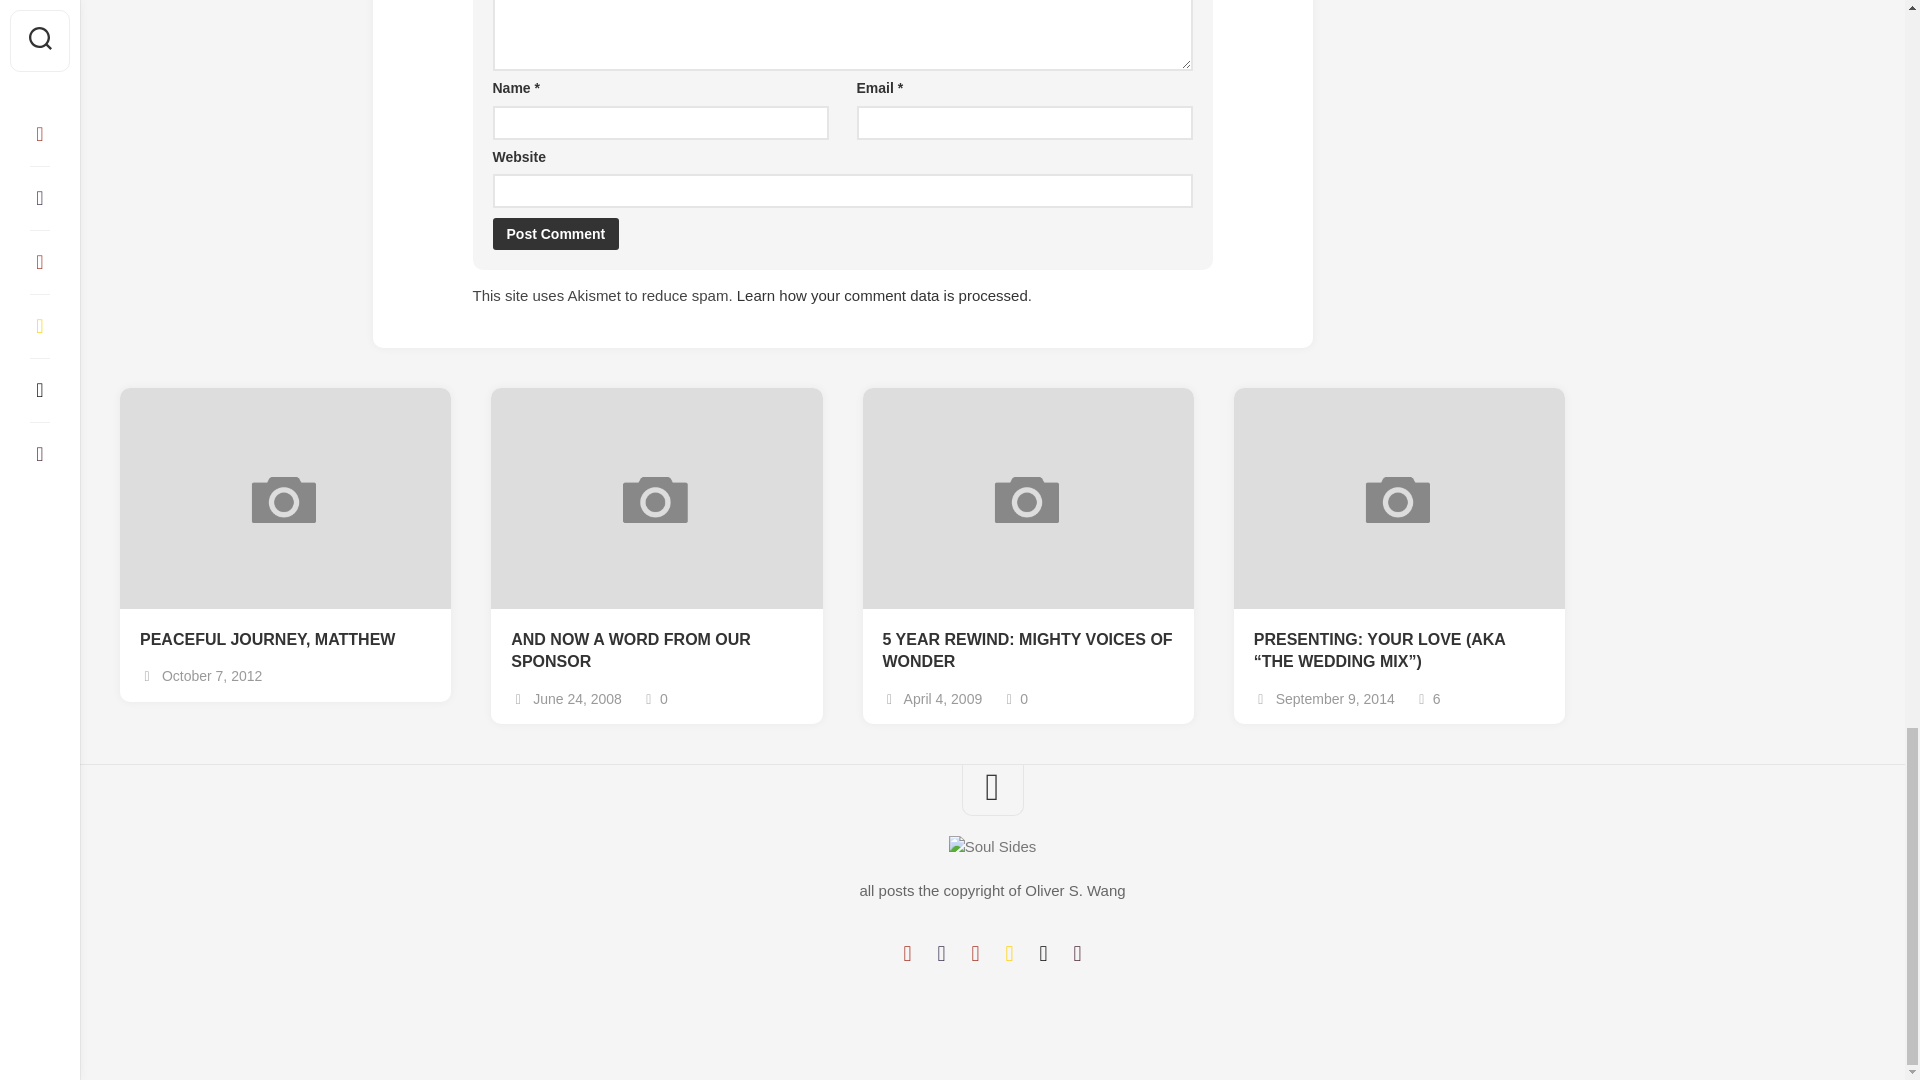 This screenshot has width=1920, height=1080. I want to click on Post Comment, so click(554, 234).